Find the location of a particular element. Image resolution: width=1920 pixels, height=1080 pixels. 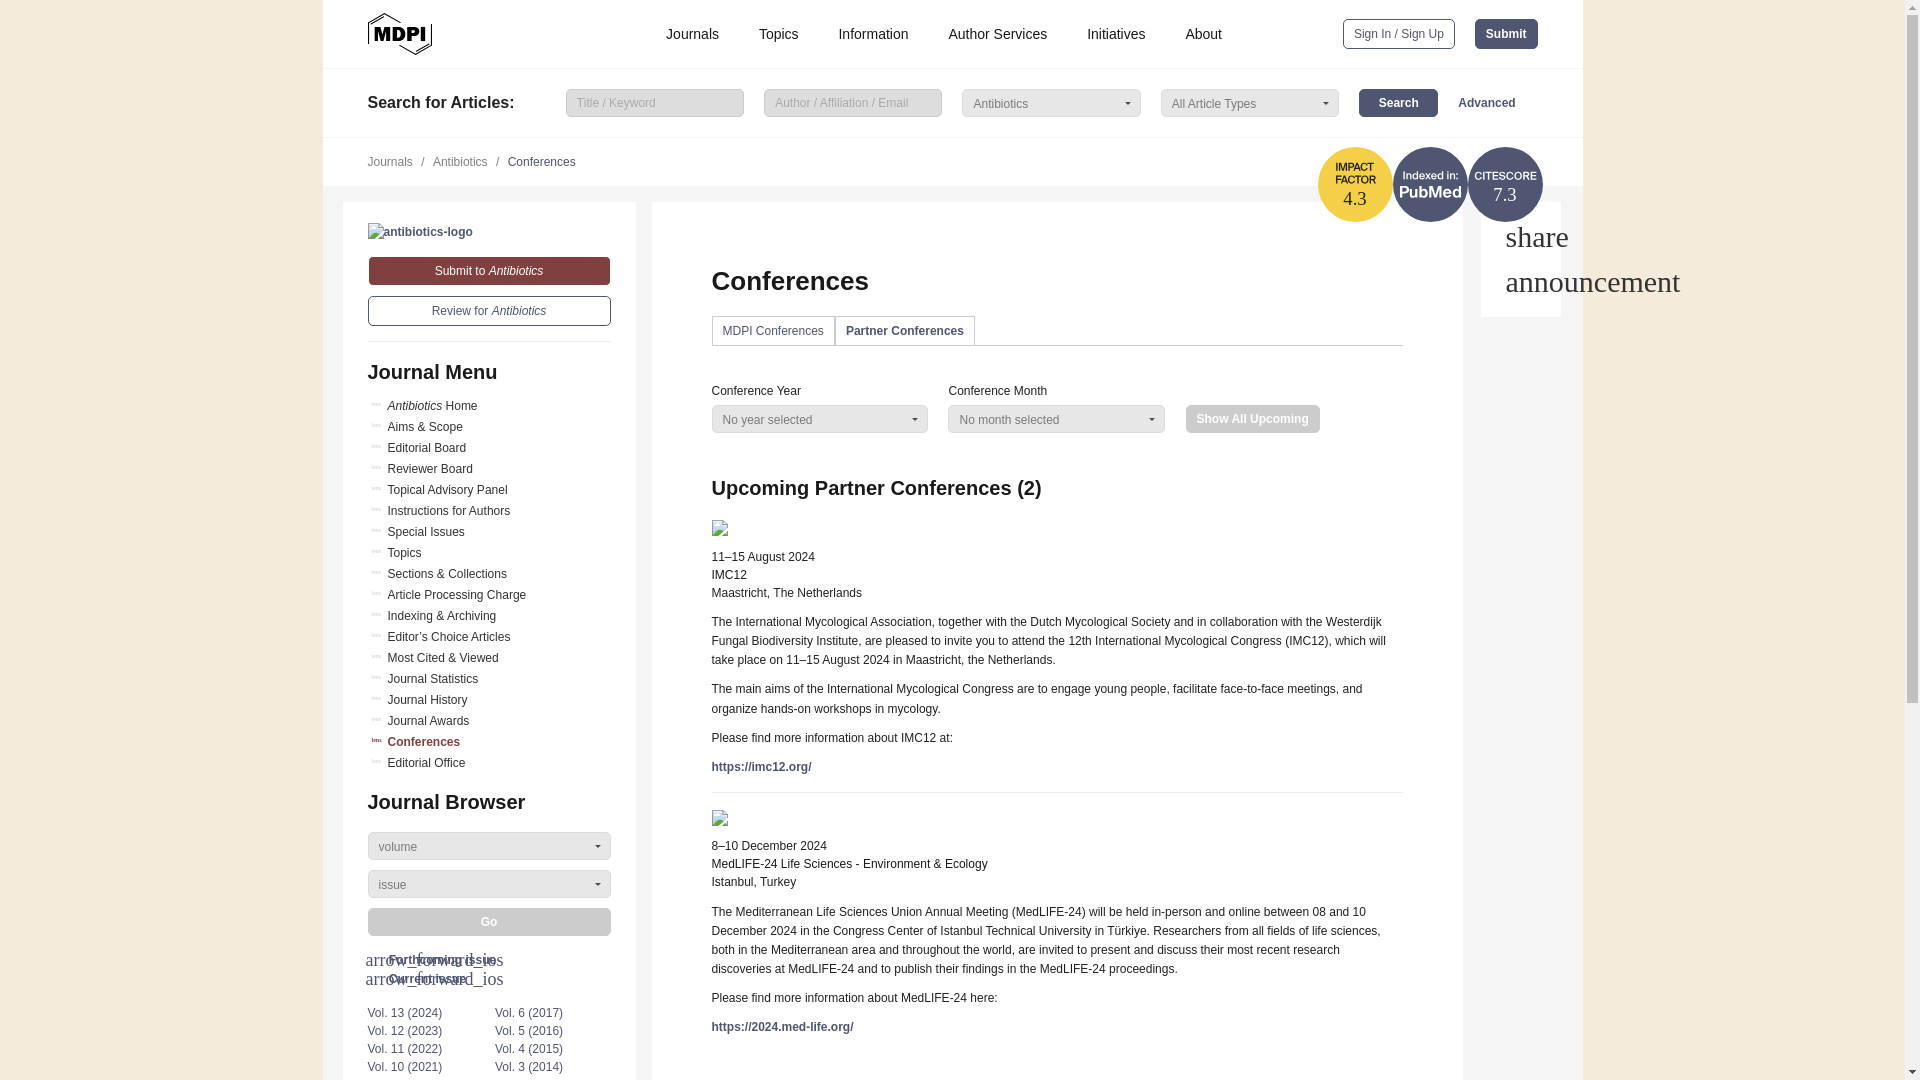

Show All Upcoming is located at coordinates (1253, 419).